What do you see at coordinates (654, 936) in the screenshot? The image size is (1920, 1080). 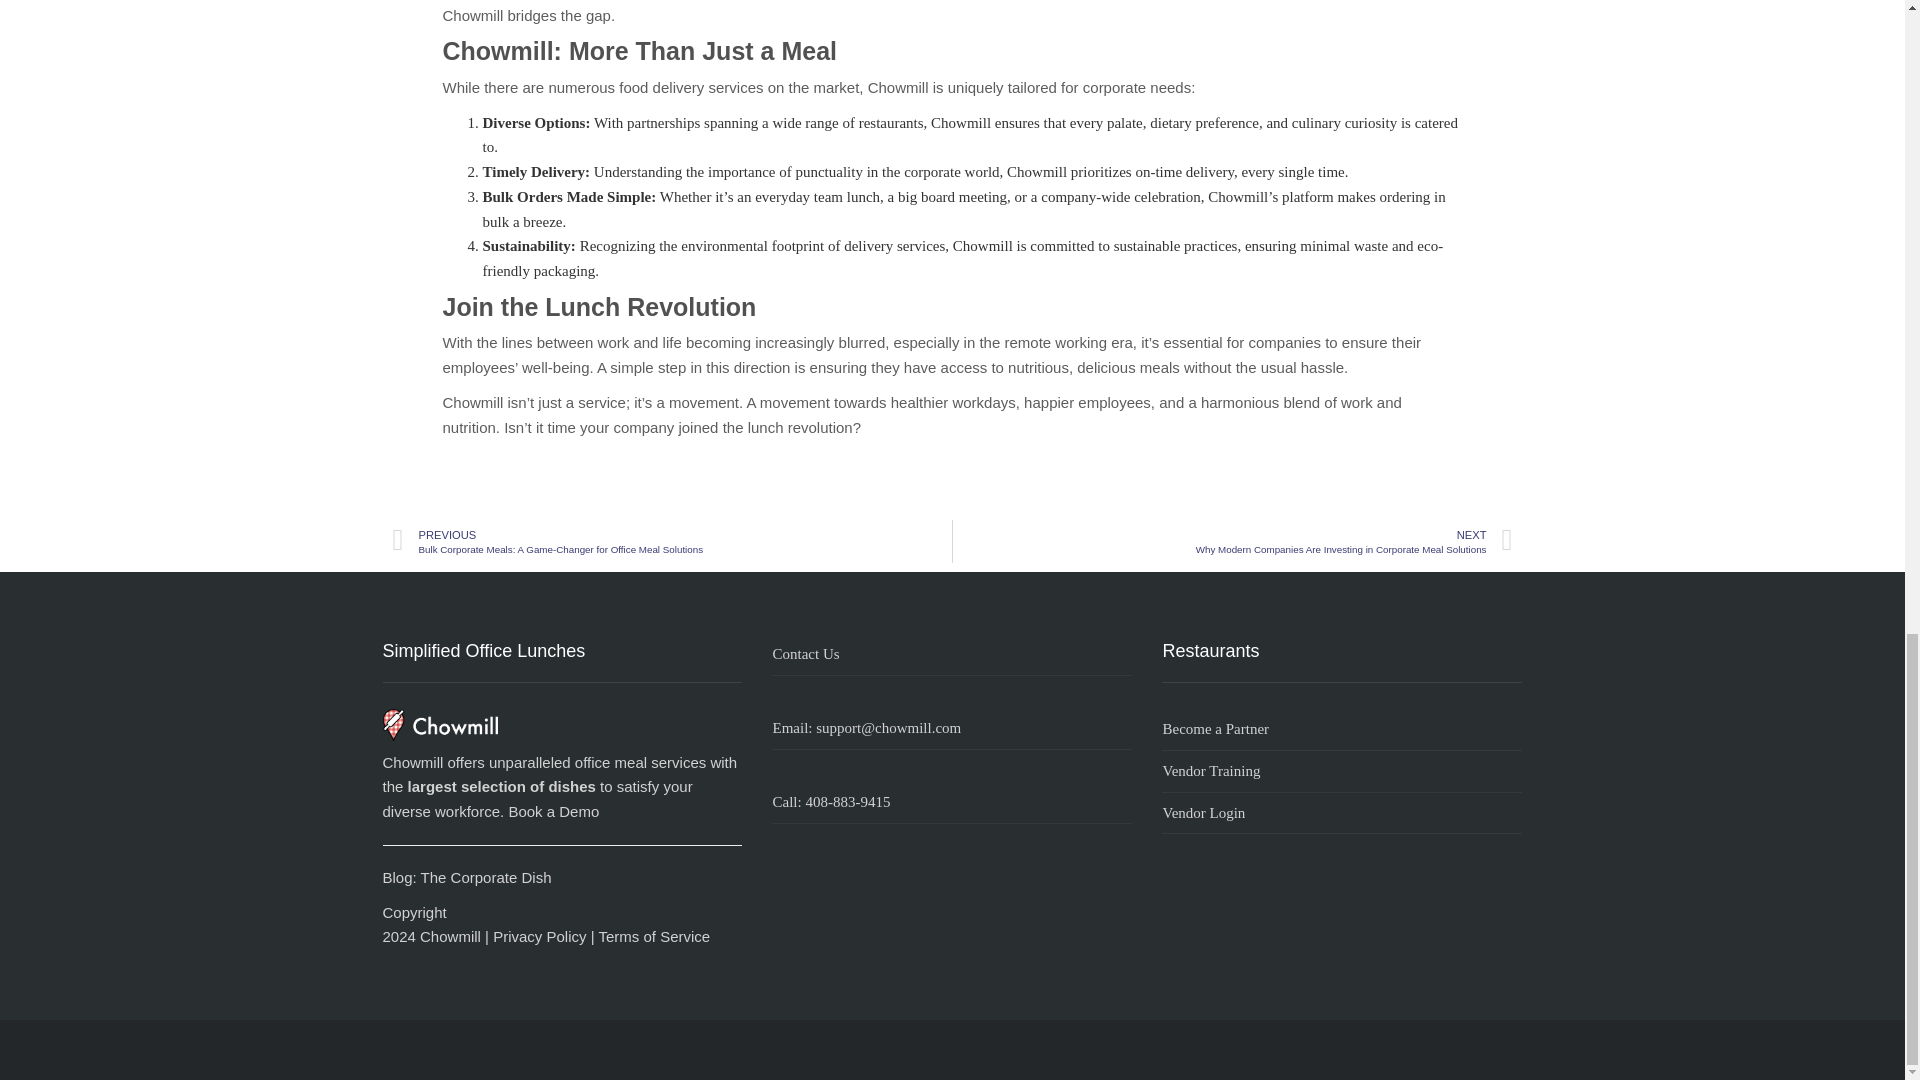 I see `Terms of Service` at bounding box center [654, 936].